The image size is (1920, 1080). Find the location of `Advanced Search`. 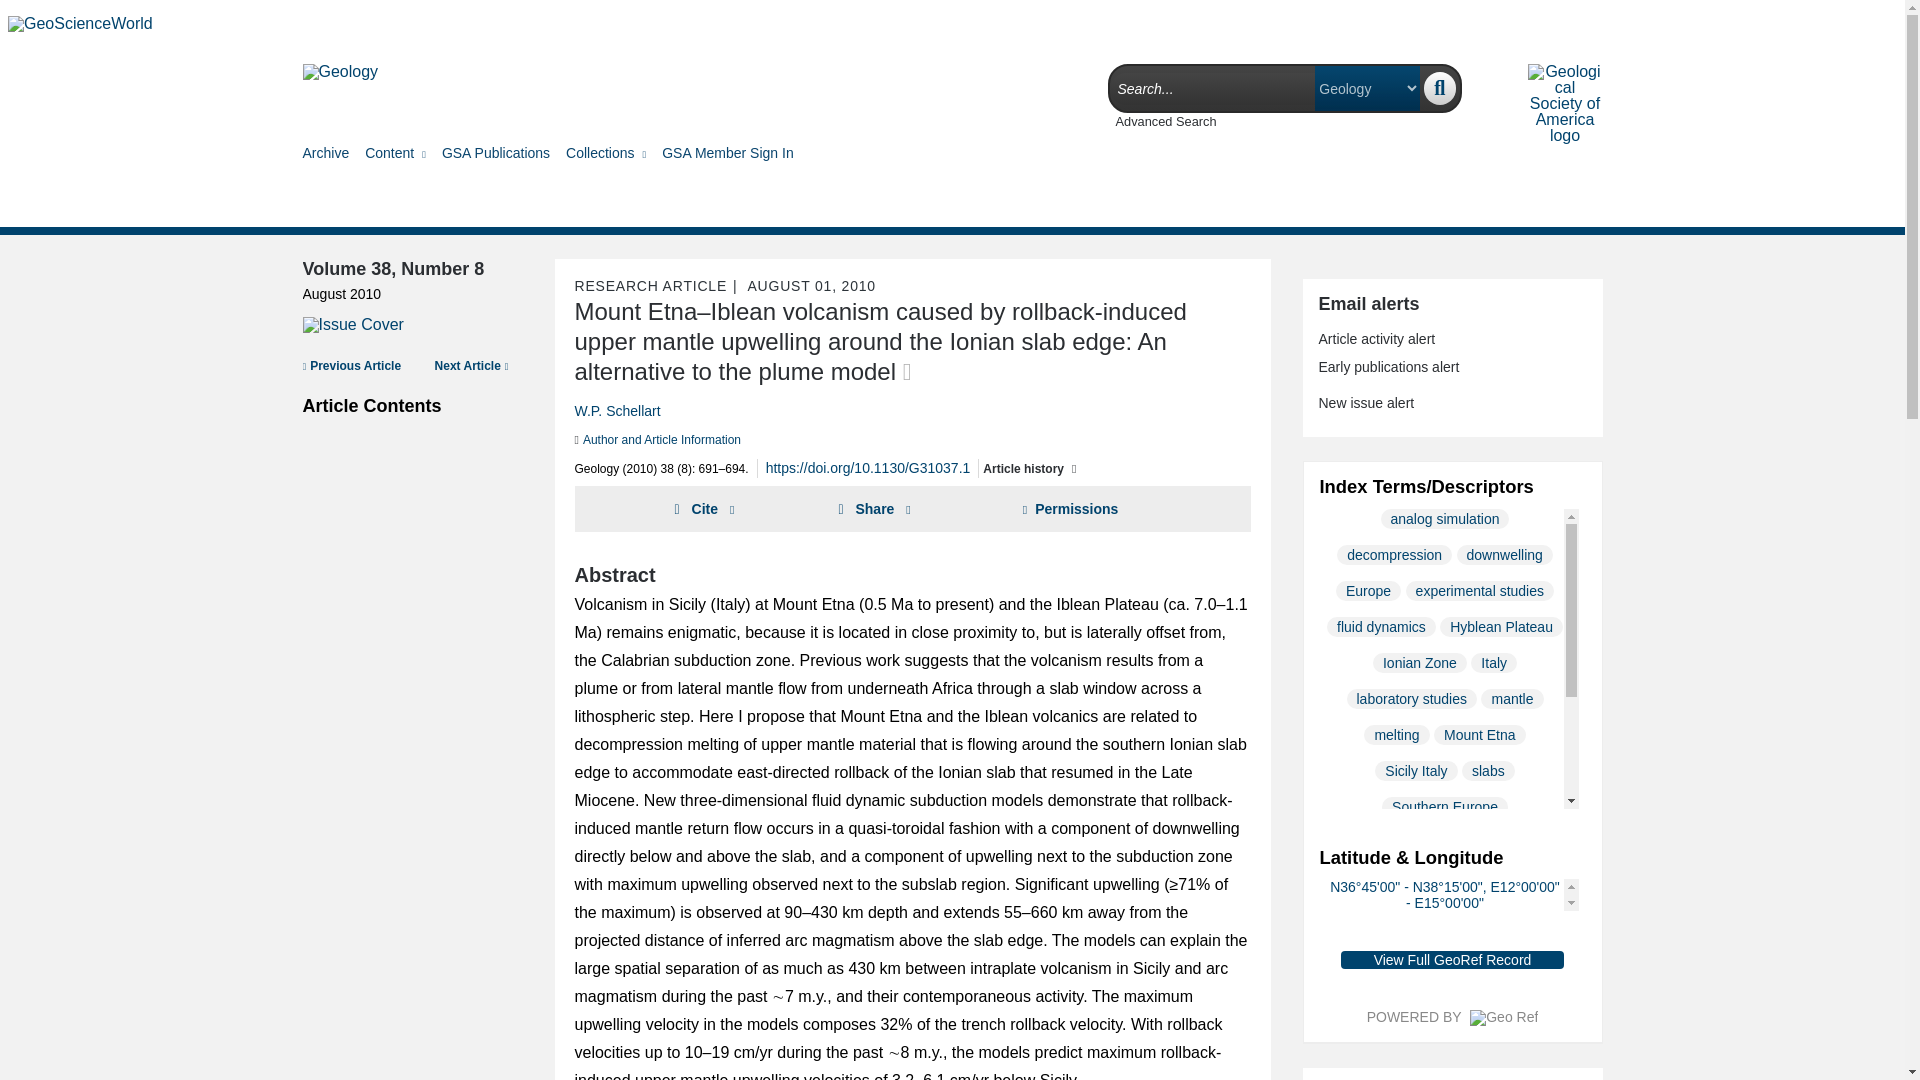

Advanced Search is located at coordinates (1166, 121).